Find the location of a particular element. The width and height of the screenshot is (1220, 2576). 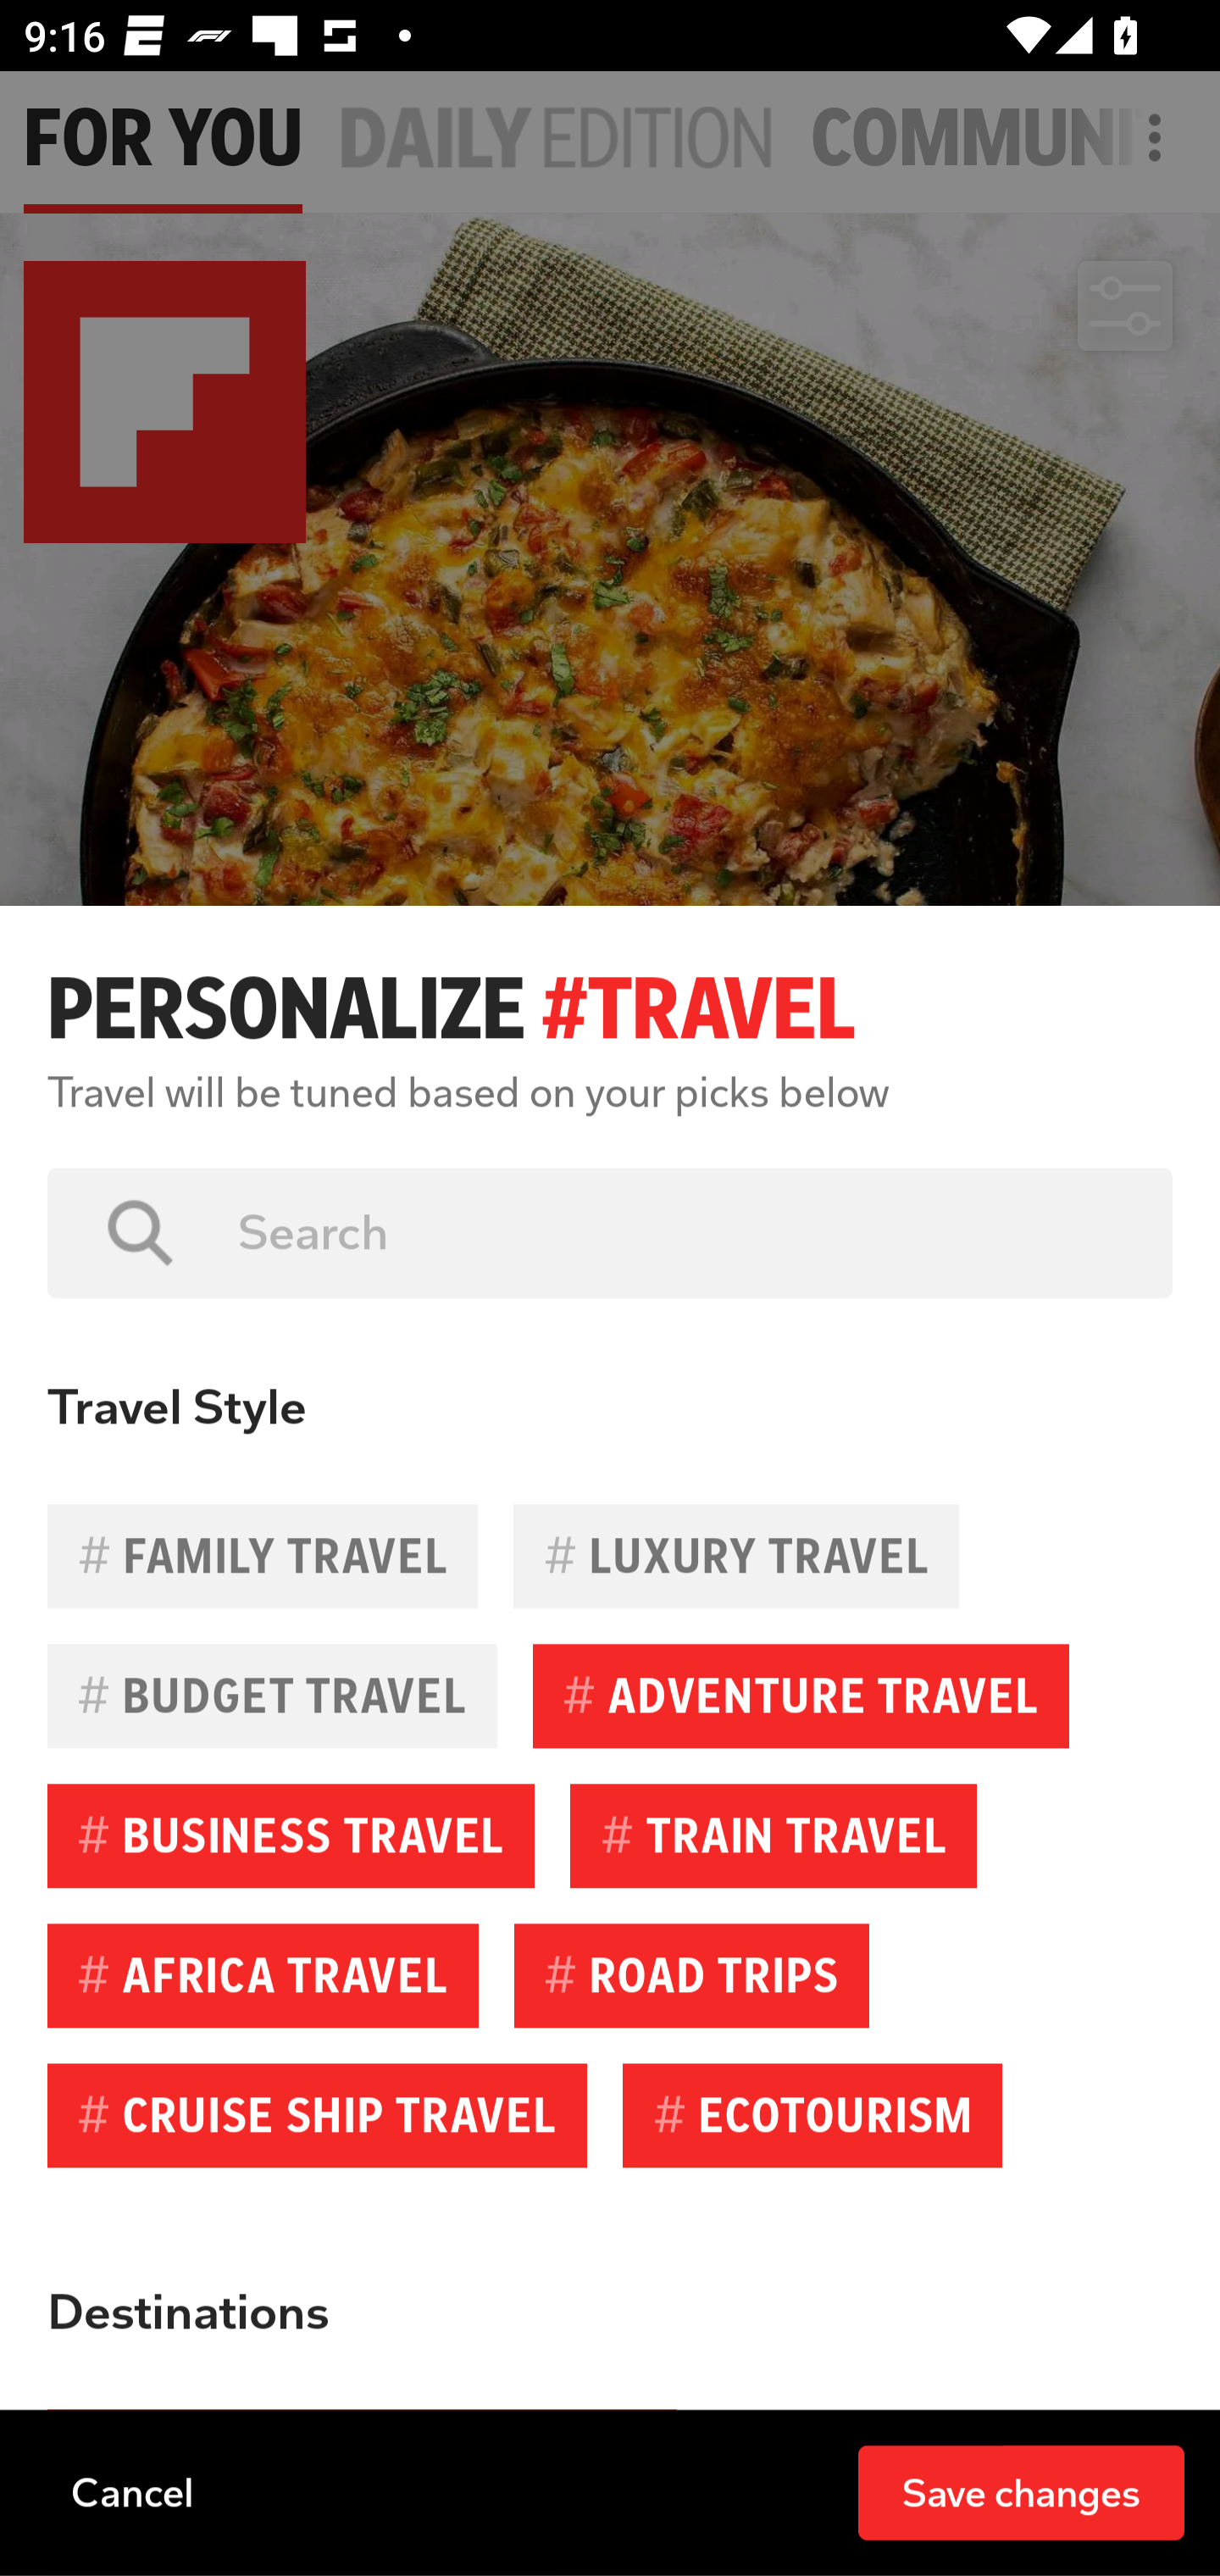

# AFRICA TRAVEL is located at coordinates (263, 1975).